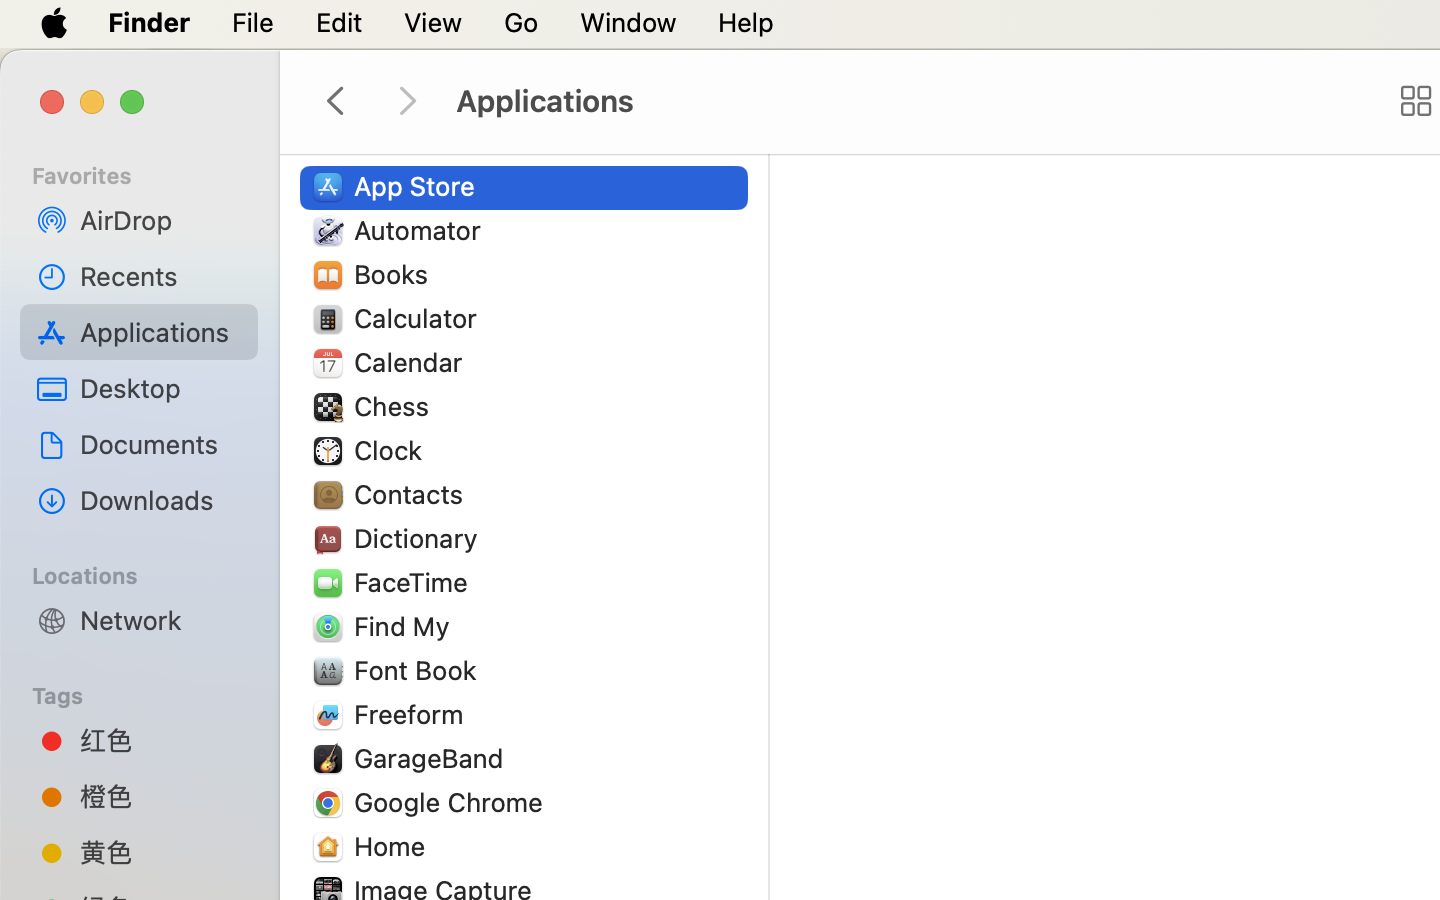  What do you see at coordinates (422, 230) in the screenshot?
I see `Automator` at bounding box center [422, 230].